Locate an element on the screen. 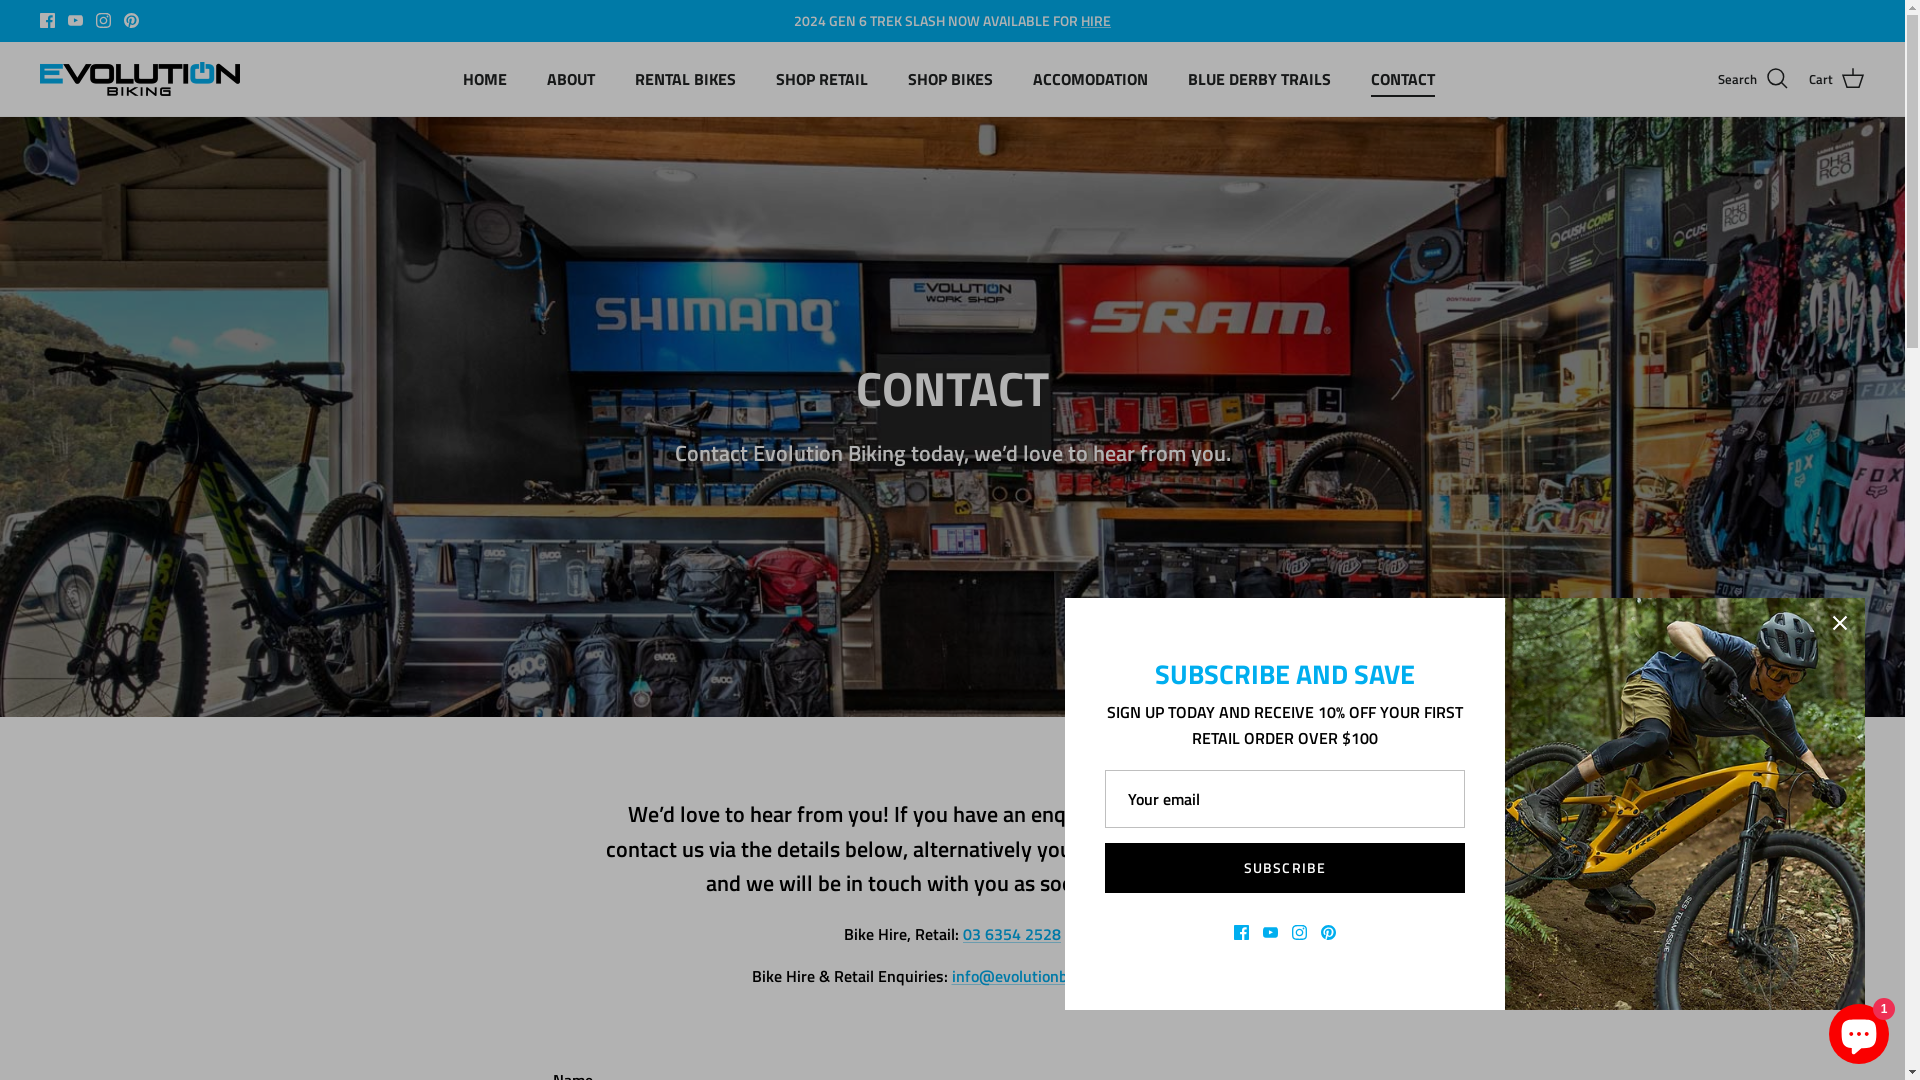 This screenshot has width=1920, height=1080. Shopify online store chat is located at coordinates (1859, 1030).